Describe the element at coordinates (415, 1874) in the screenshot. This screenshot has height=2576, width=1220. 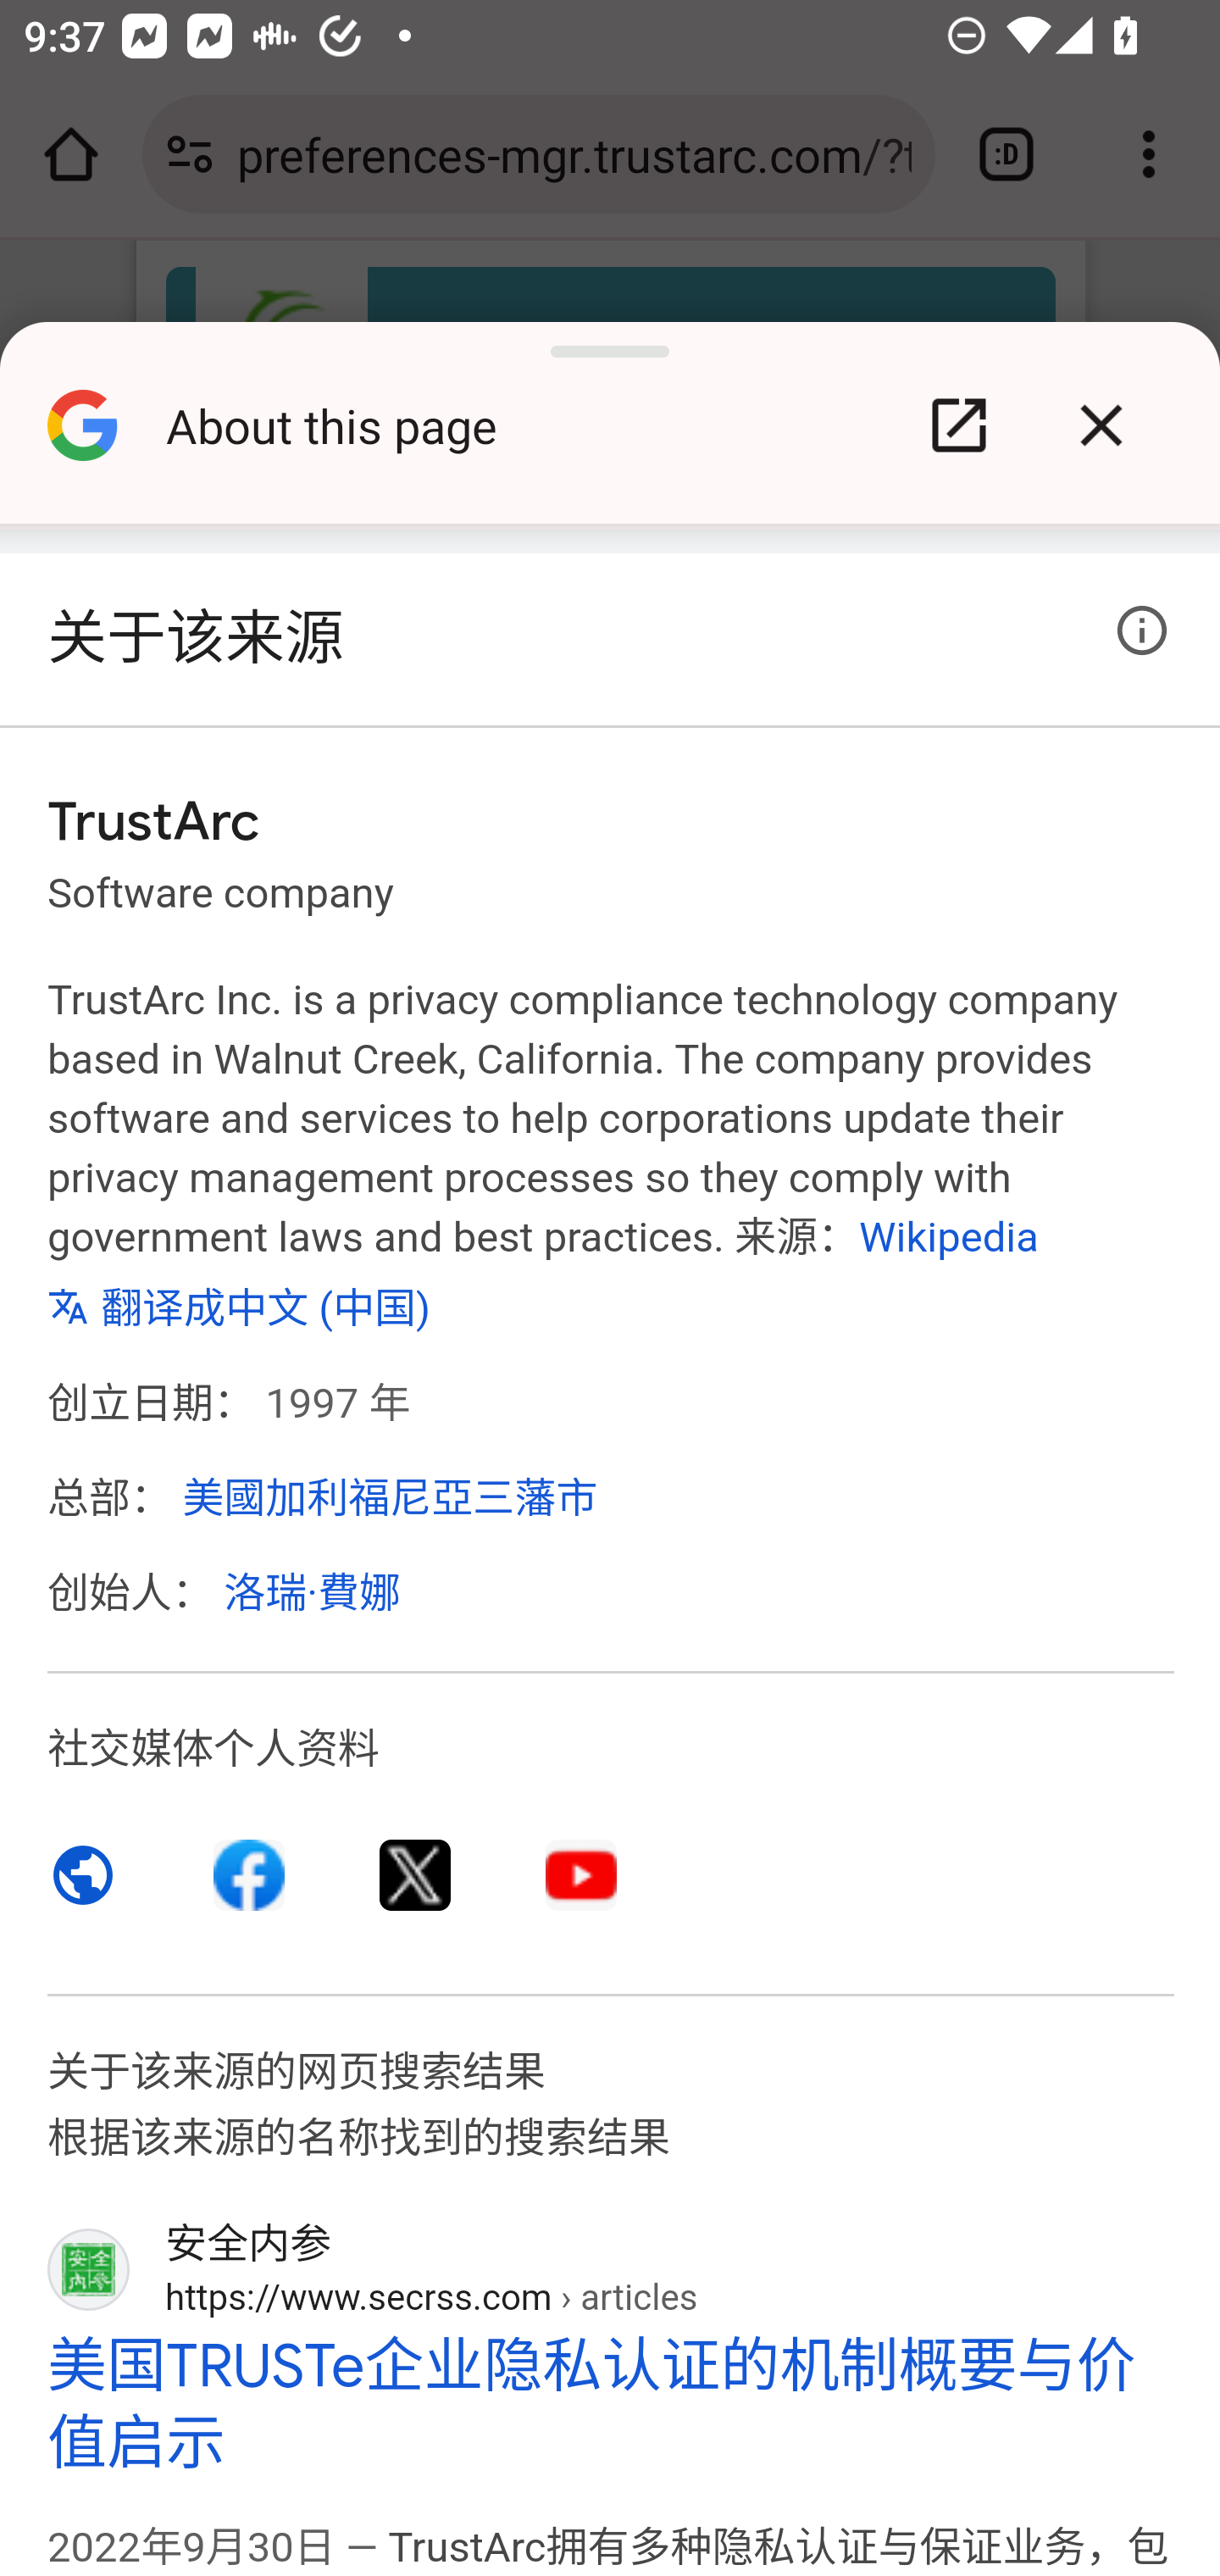
I see `TrustArctwitter.com` at that location.